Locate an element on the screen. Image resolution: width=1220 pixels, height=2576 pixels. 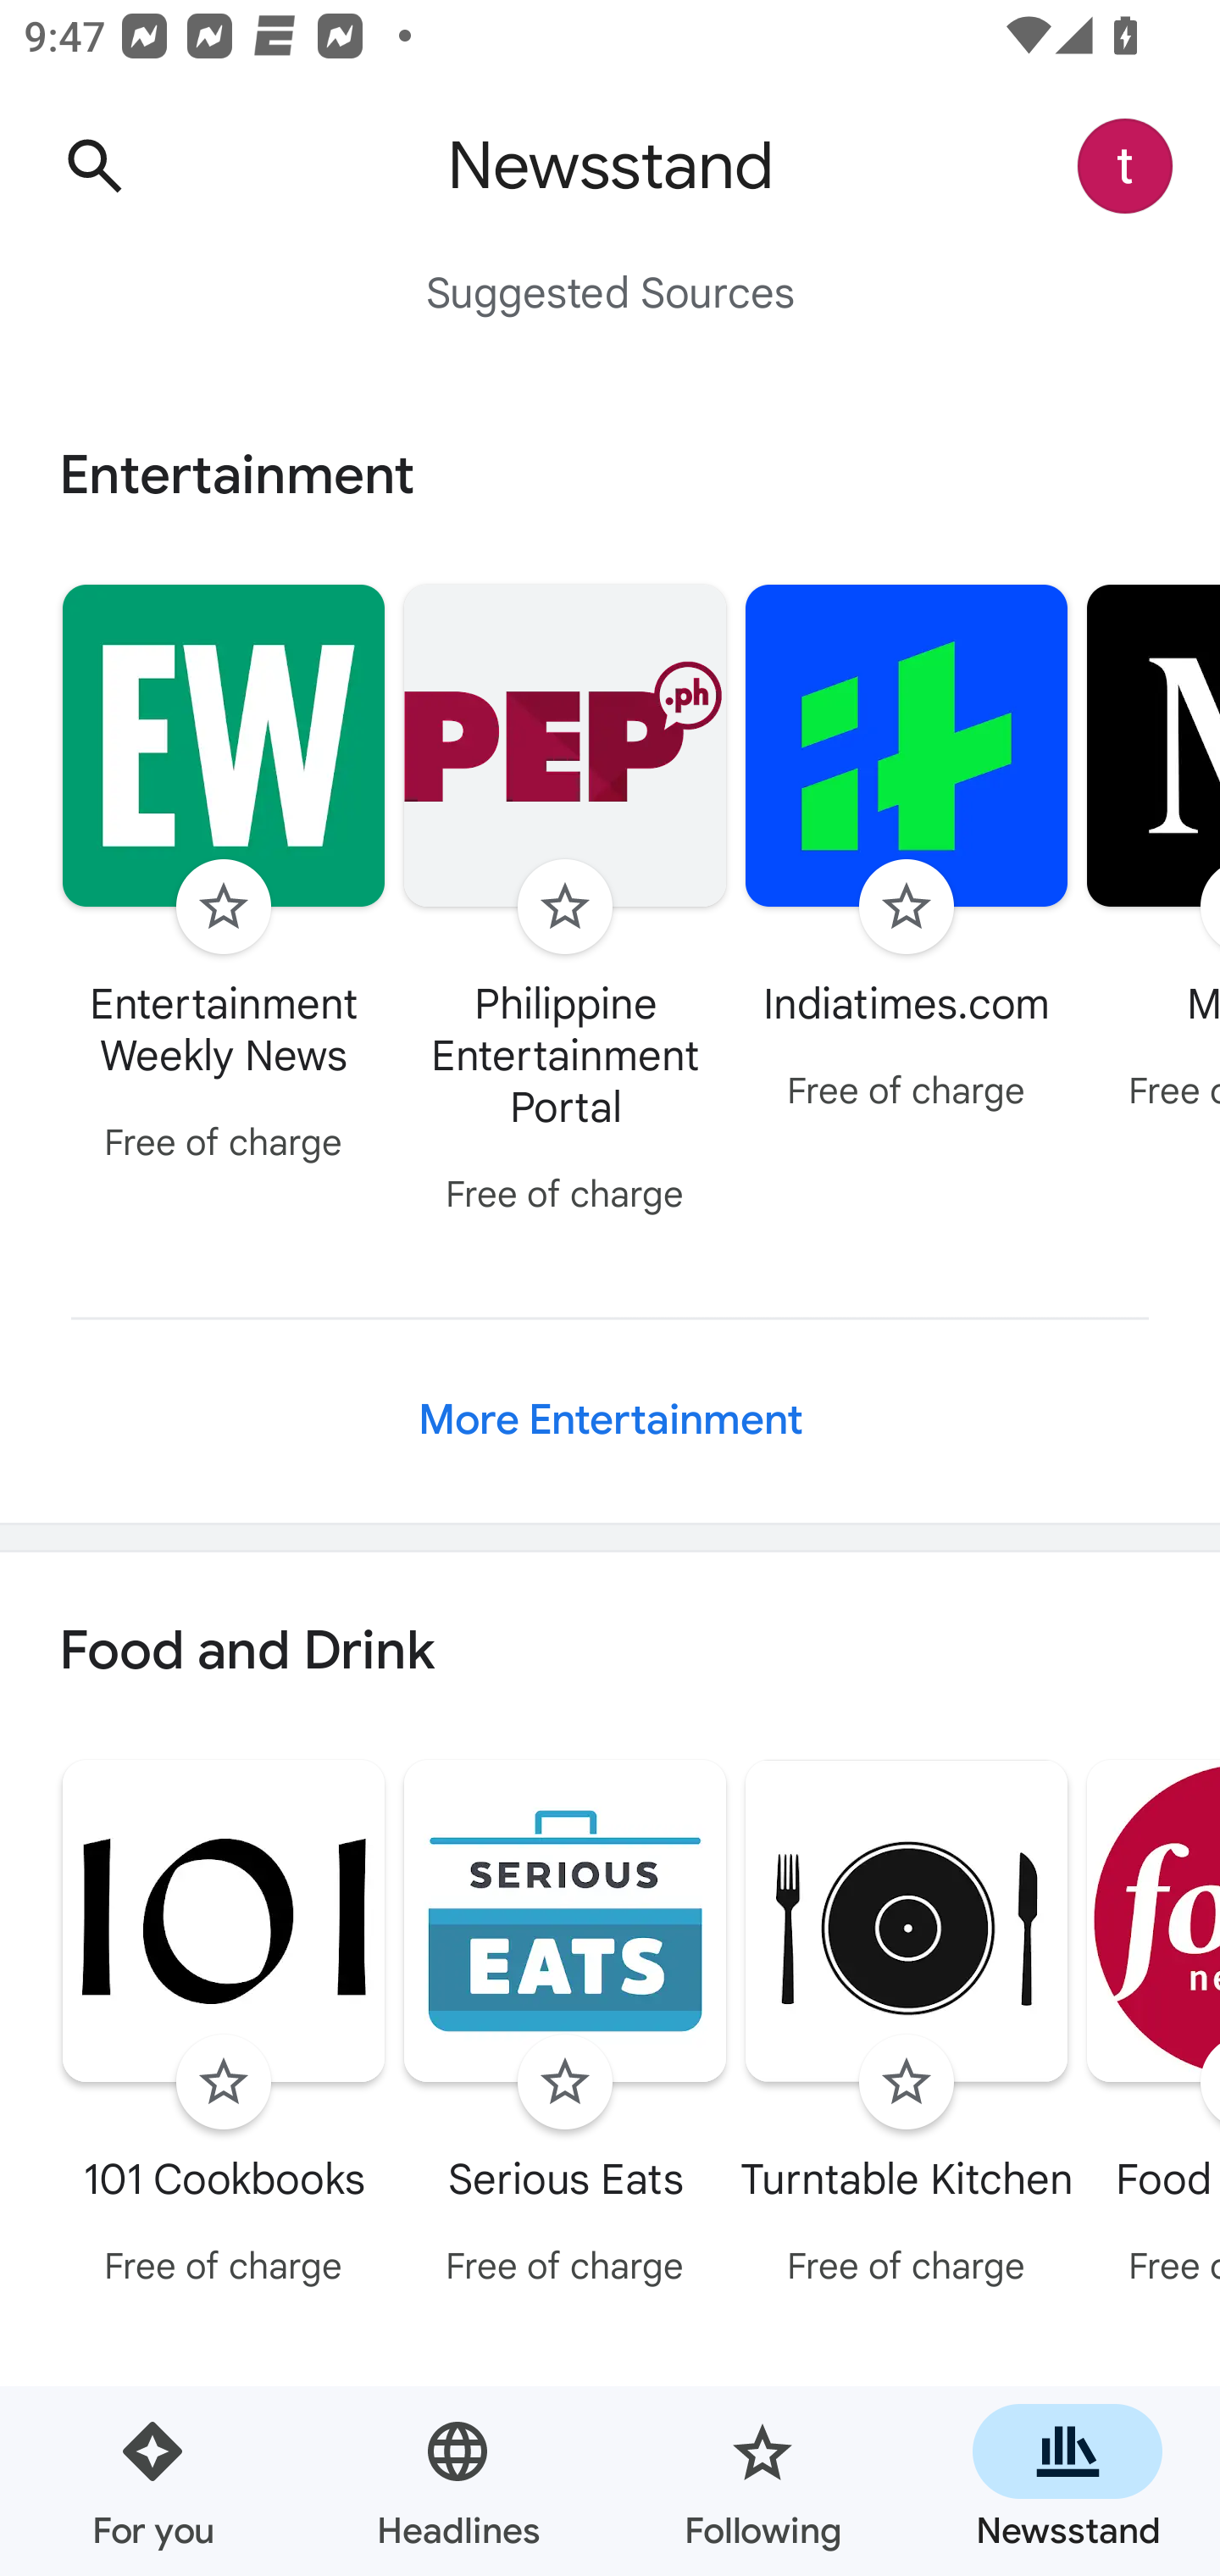
Follow is located at coordinates (564, 907).